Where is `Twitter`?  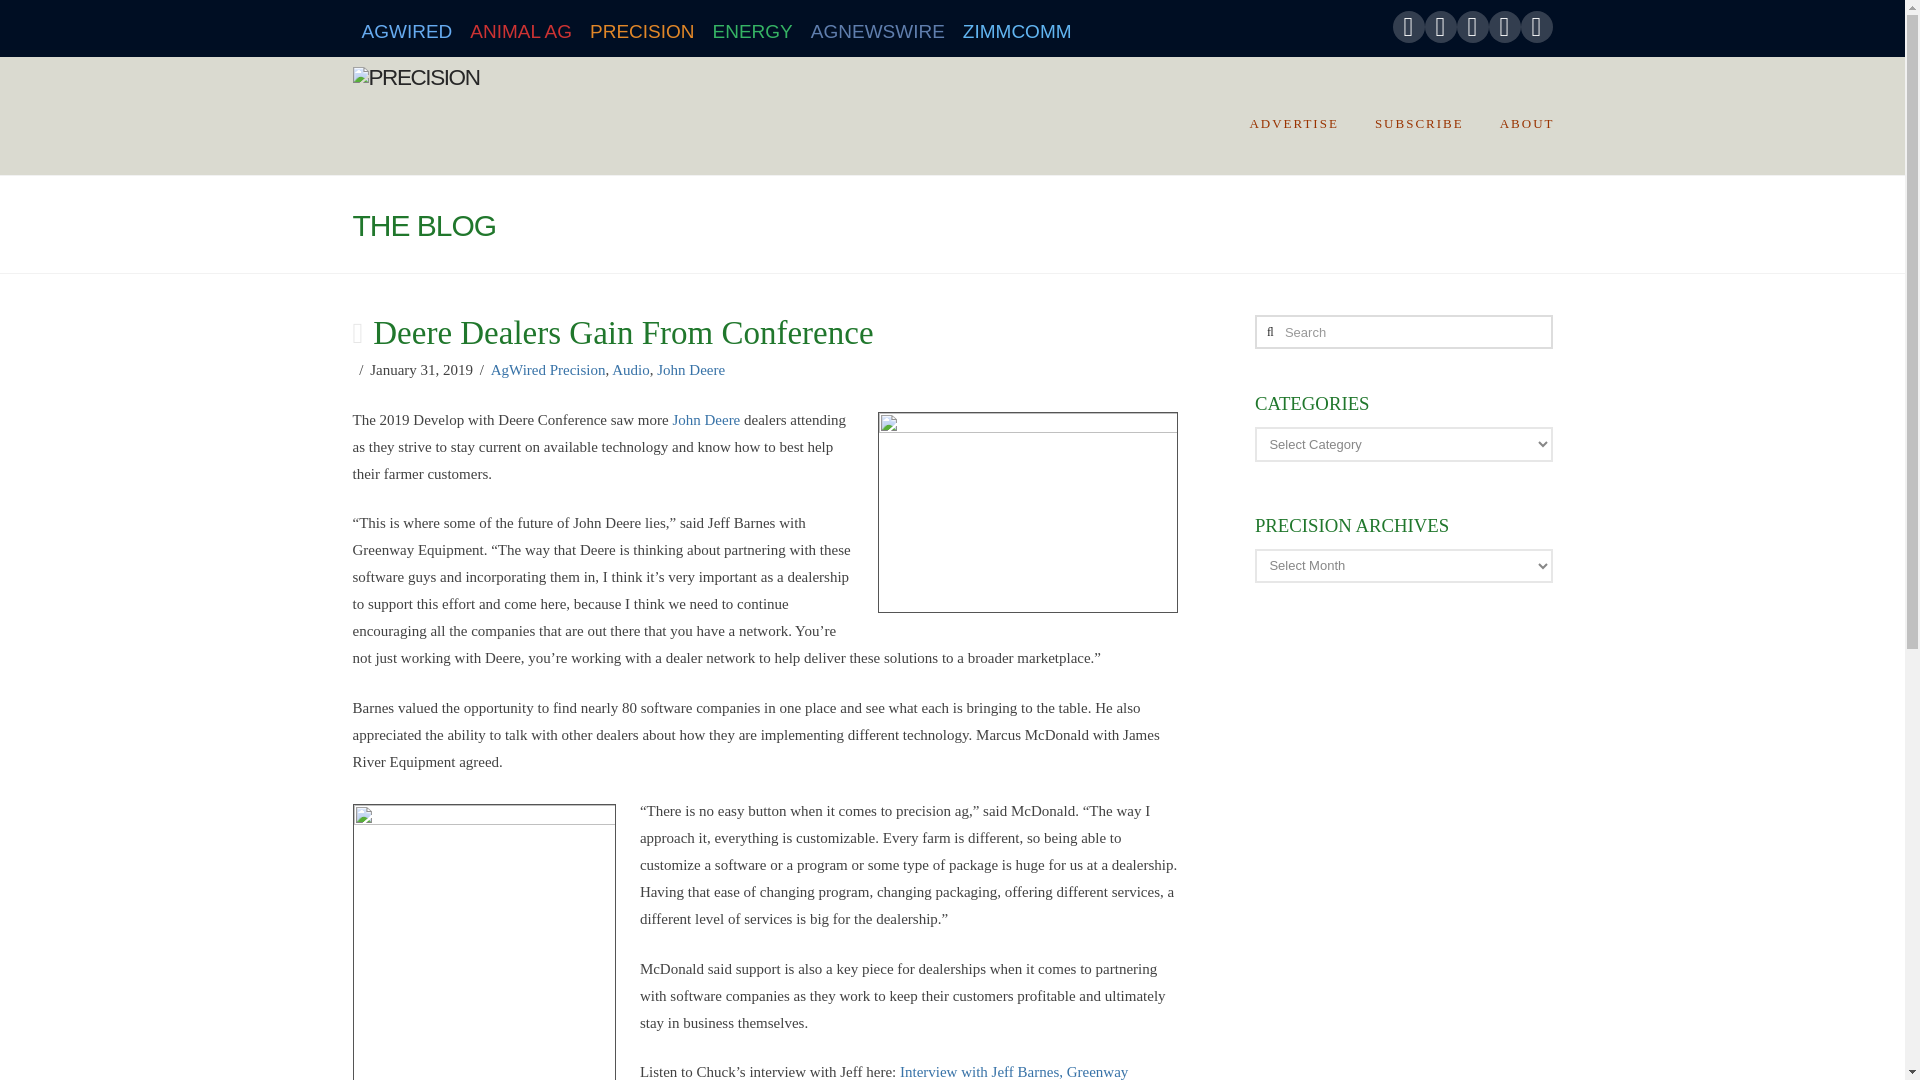
Twitter is located at coordinates (1440, 26).